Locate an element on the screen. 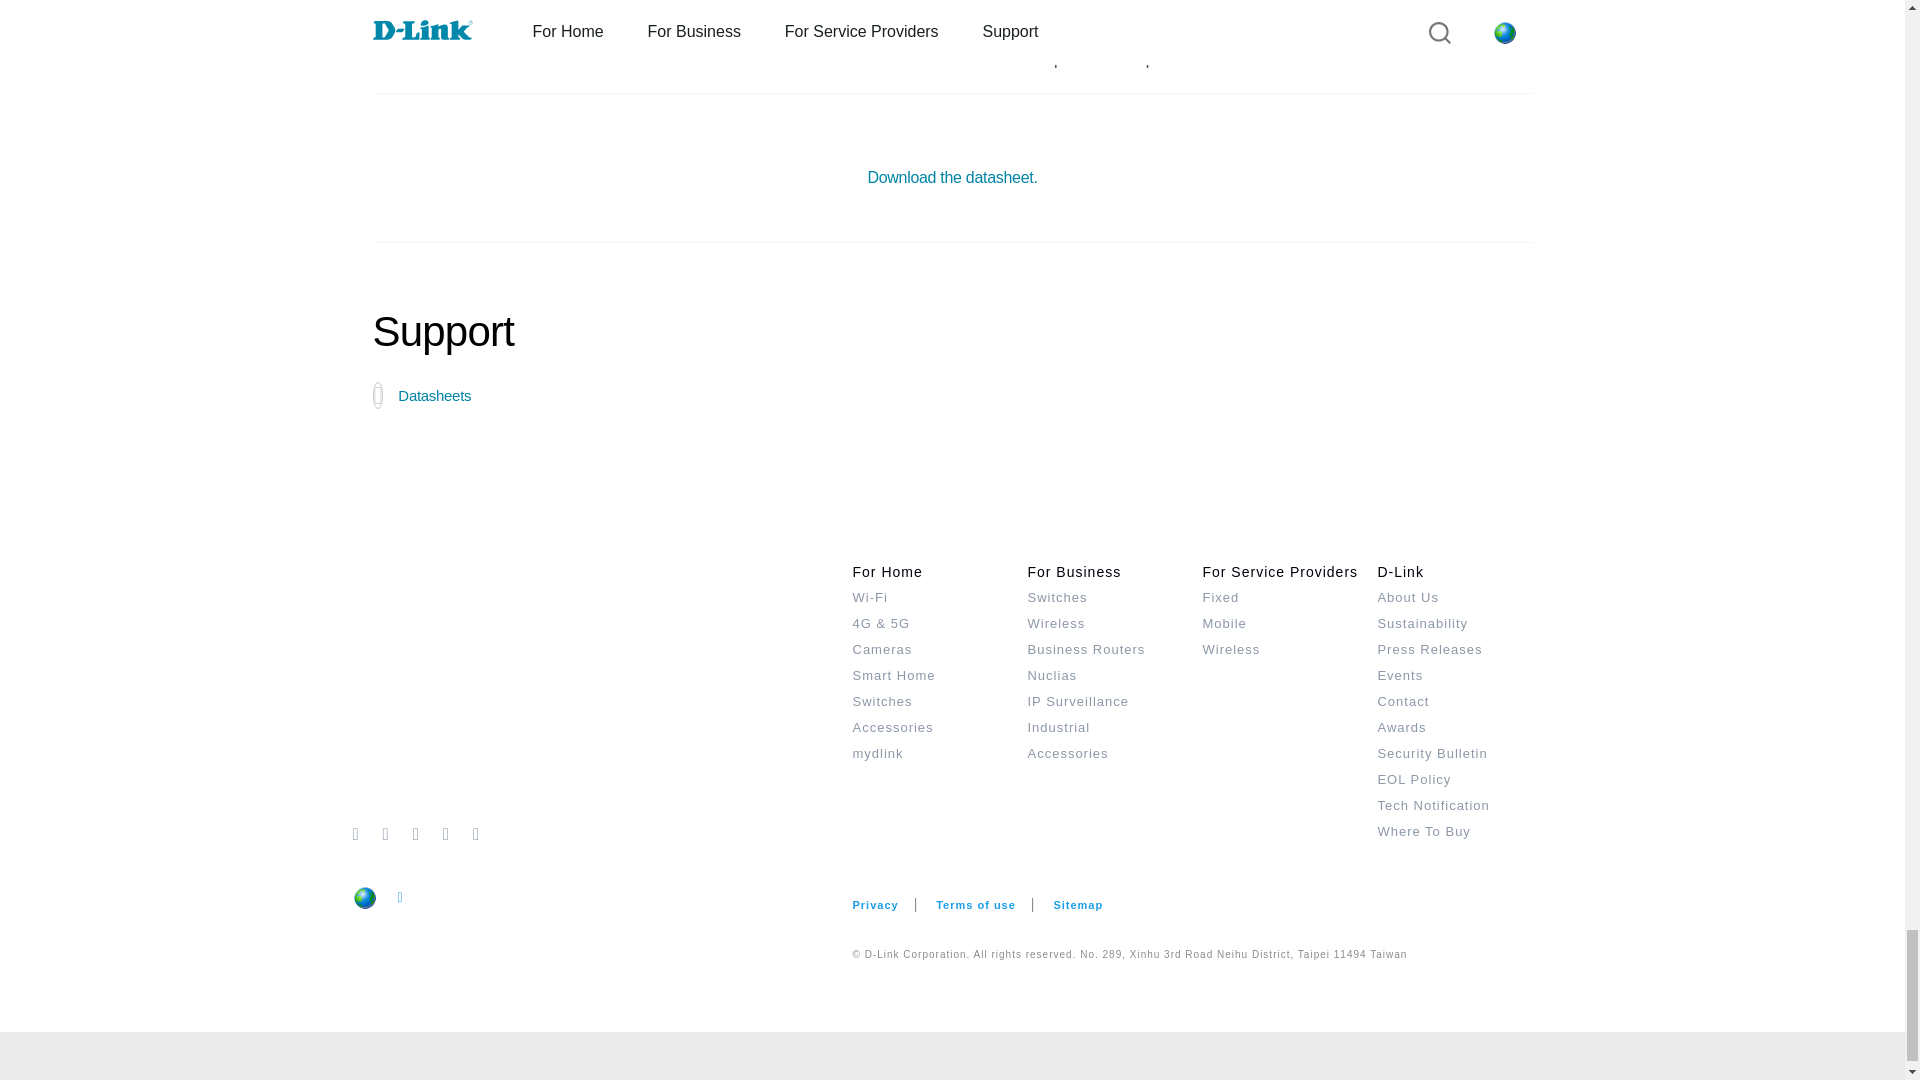  Download the datasheet. is located at coordinates (952, 176).